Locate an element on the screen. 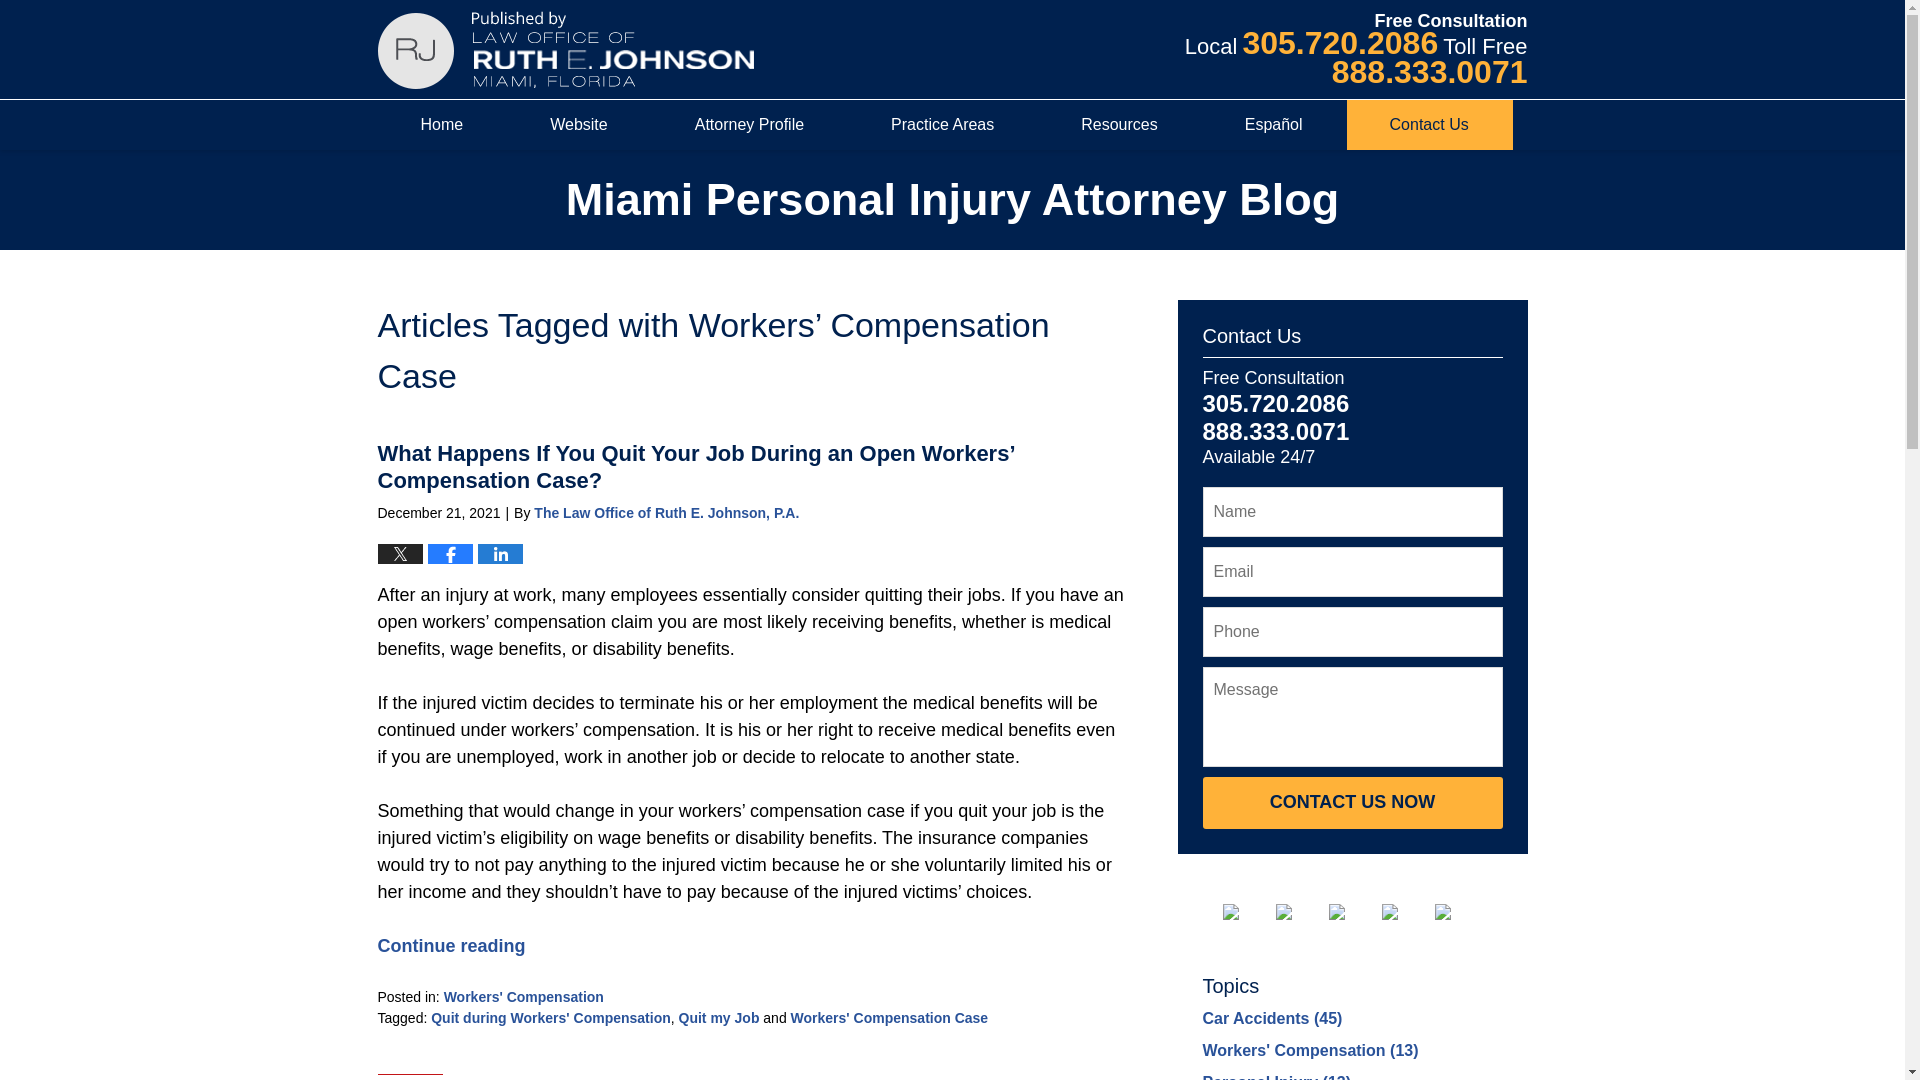  Website is located at coordinates (579, 125).